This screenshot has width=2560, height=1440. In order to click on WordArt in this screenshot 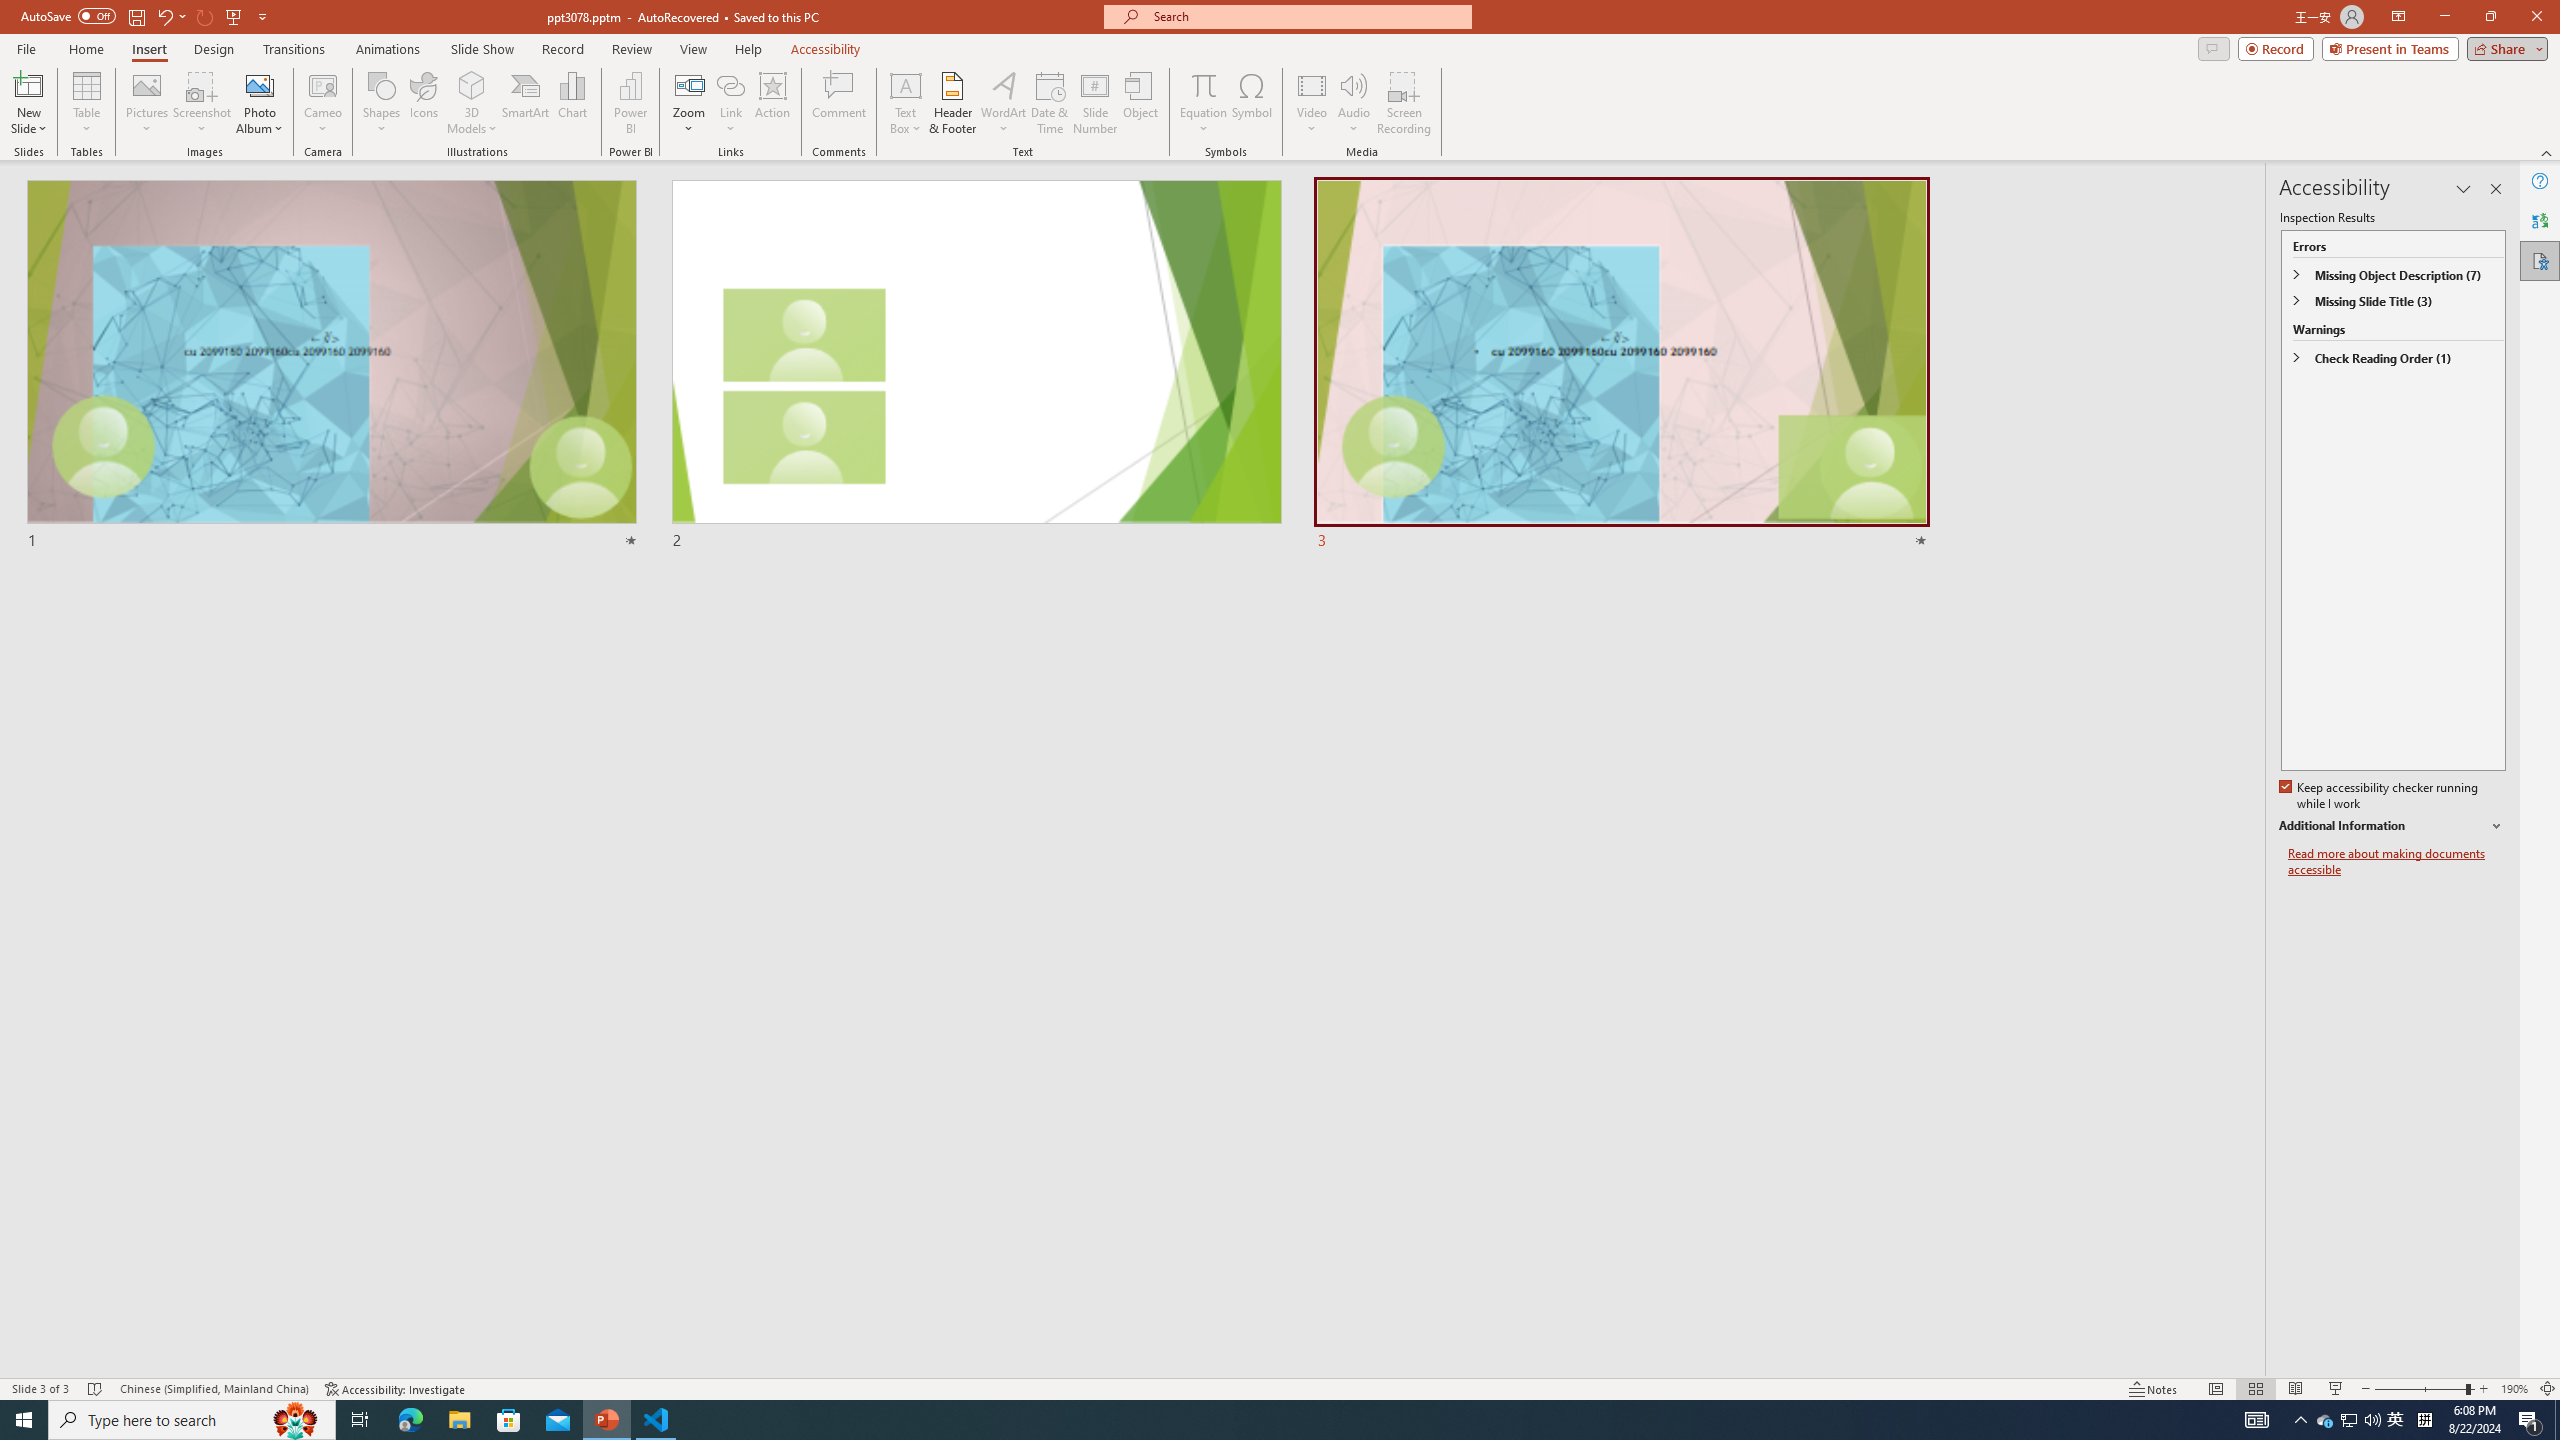, I will do `click(1003, 103)`.